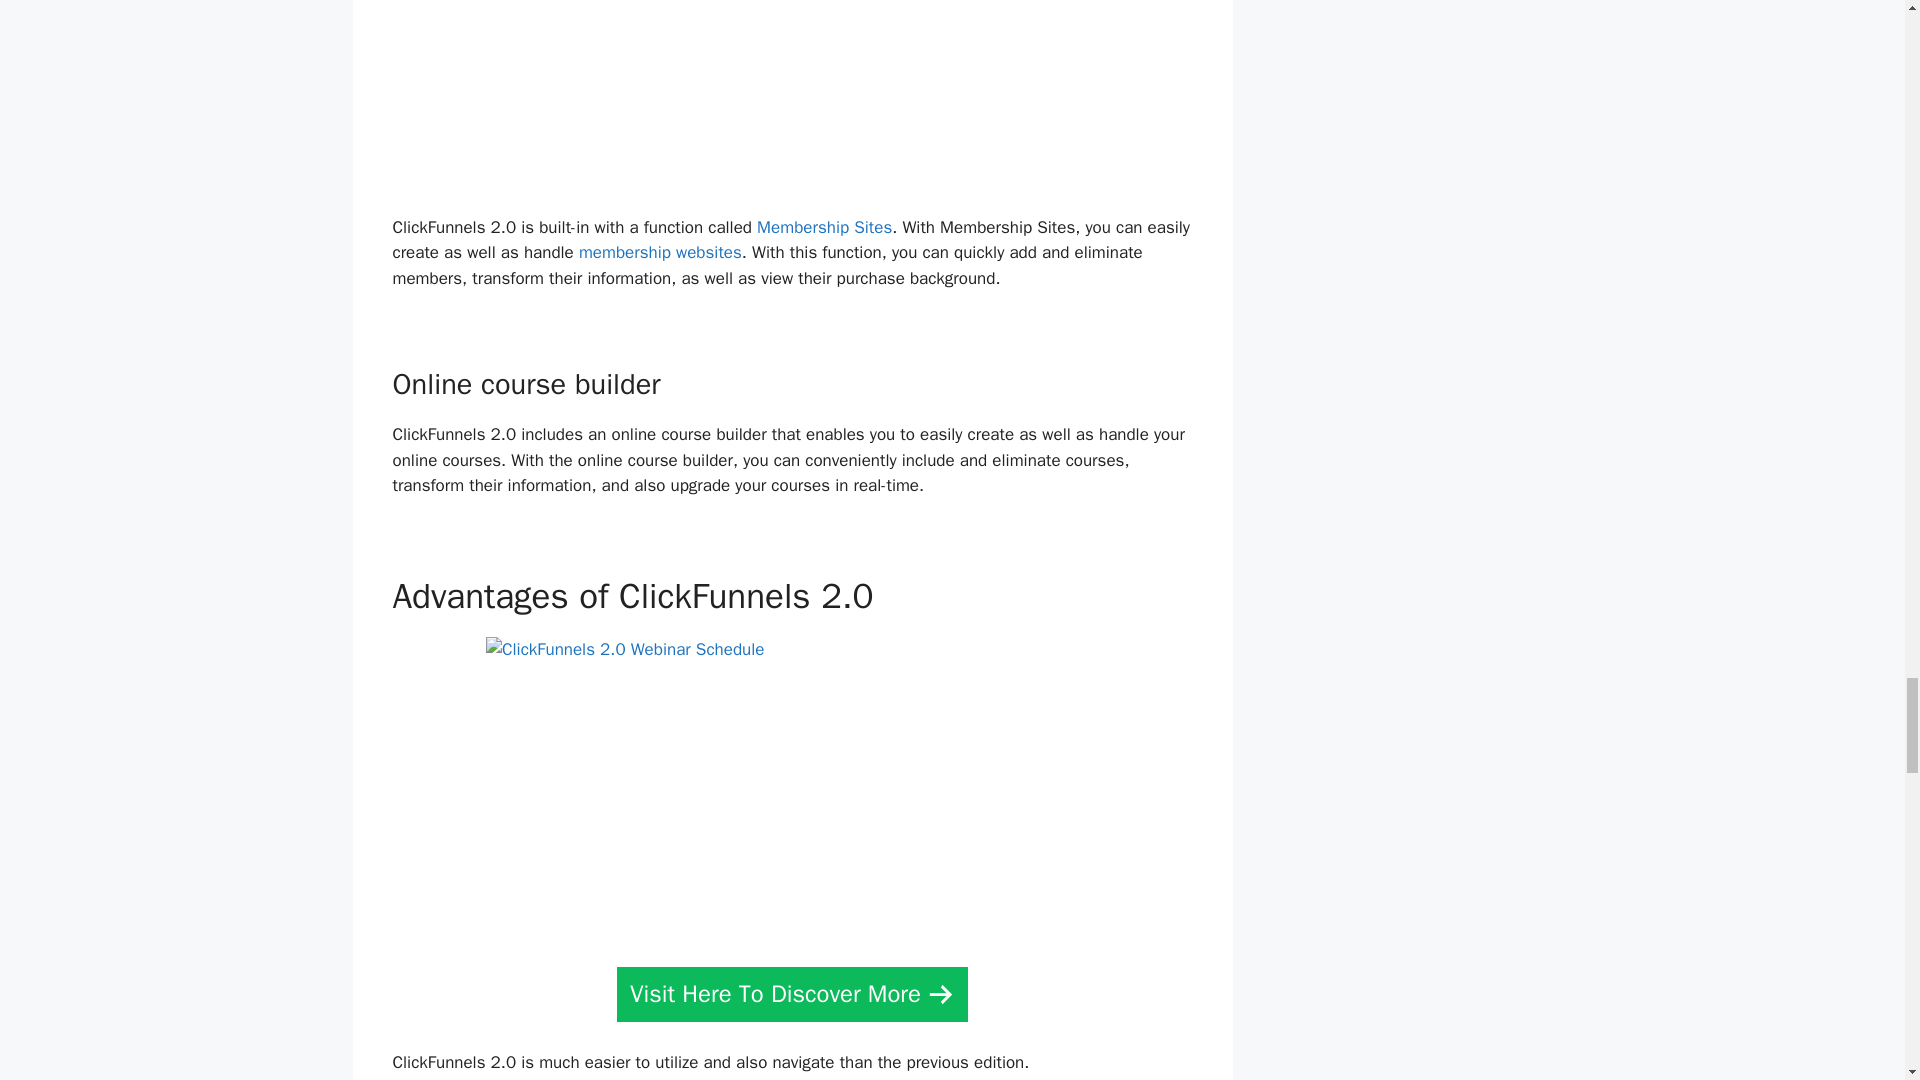 This screenshot has height=1080, width=1920. I want to click on Visit Here To Discover More, so click(792, 994).